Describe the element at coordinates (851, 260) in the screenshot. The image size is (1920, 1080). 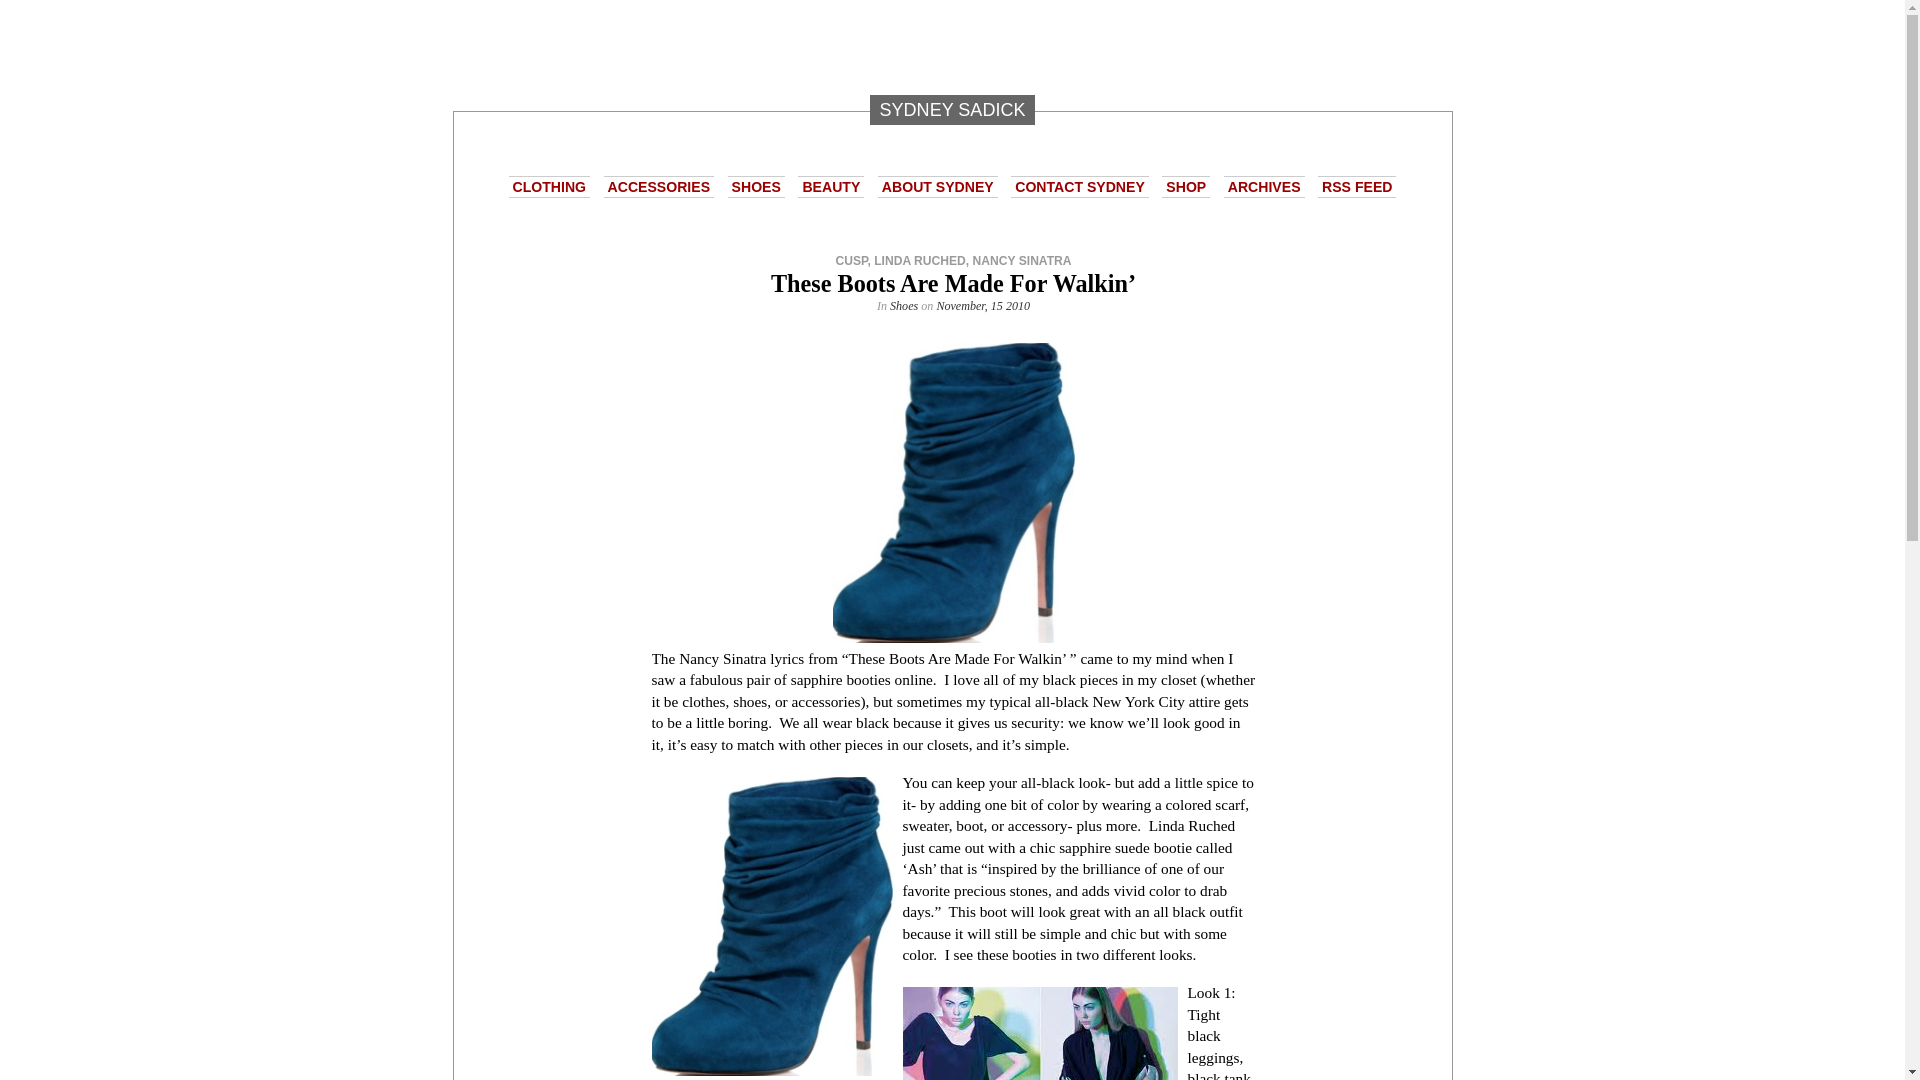
I see `CUSP` at that location.